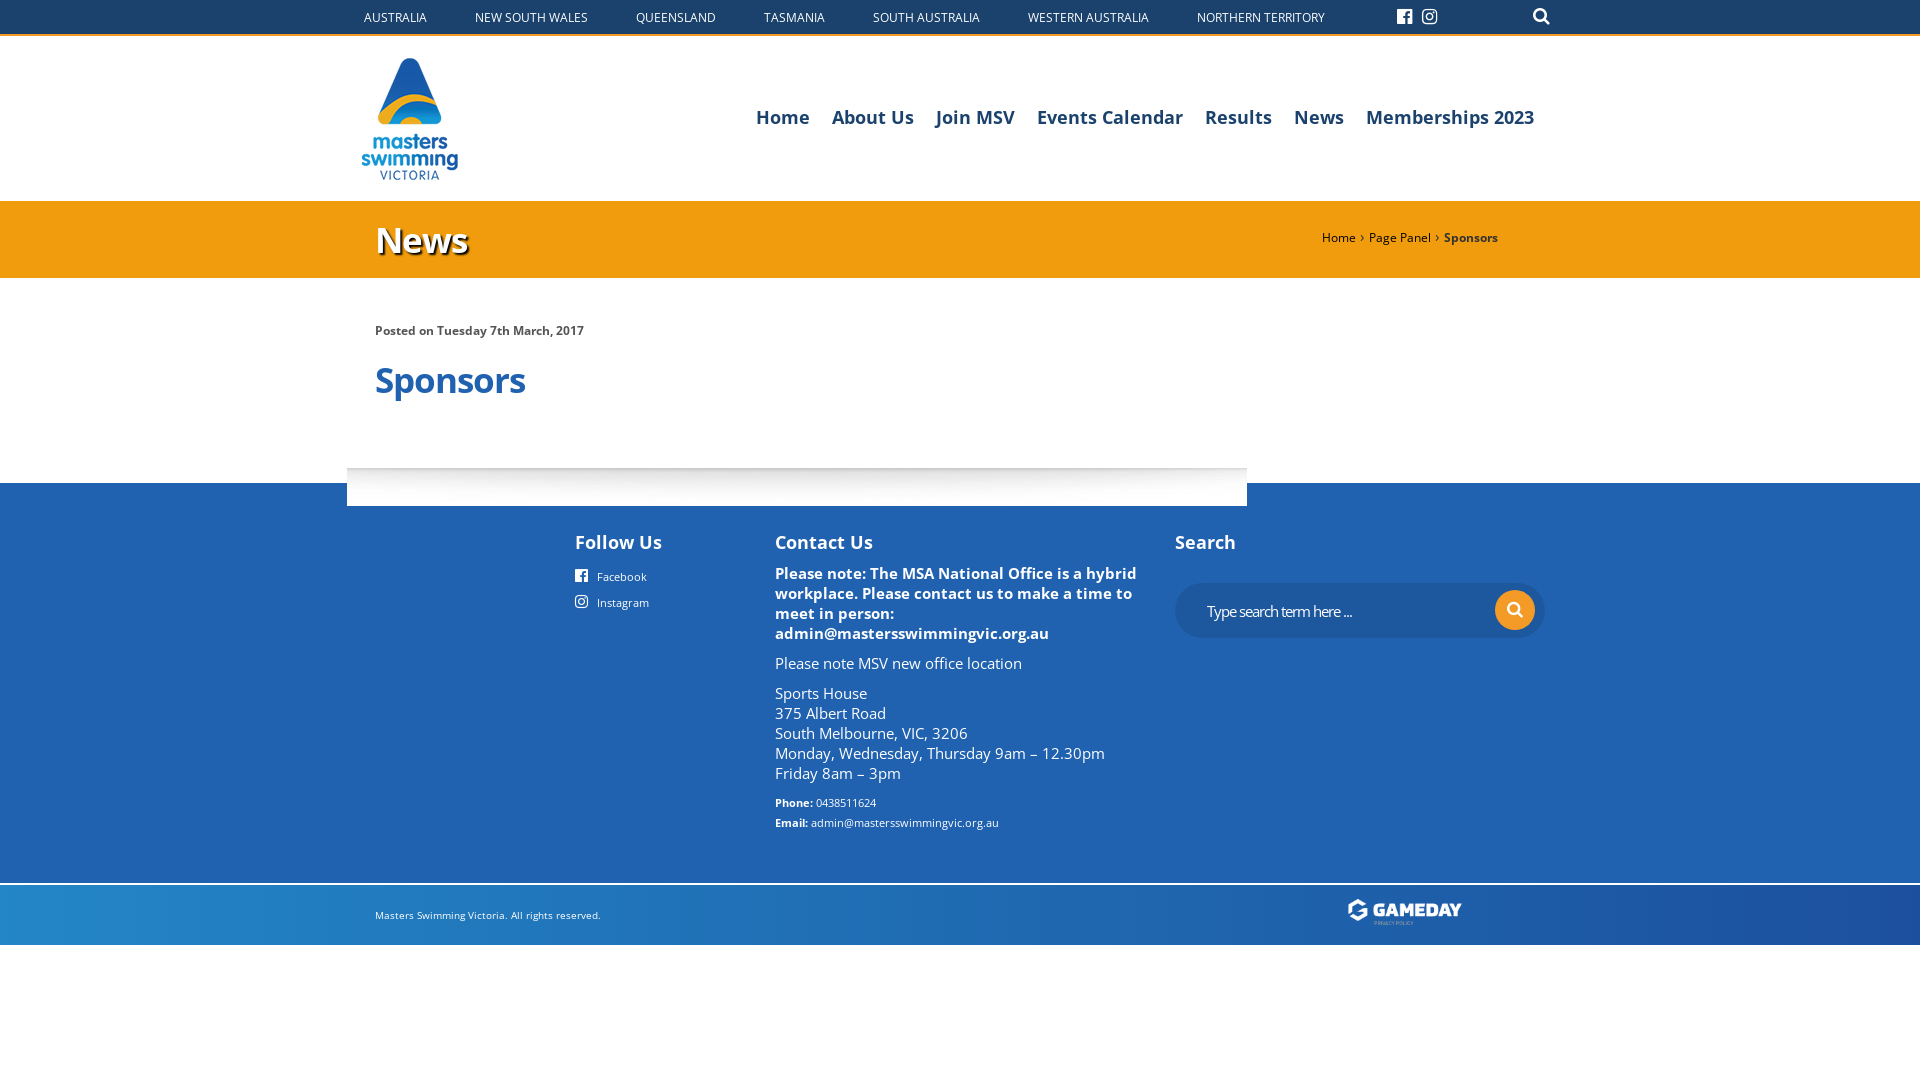 This screenshot has height=1080, width=1920. What do you see at coordinates (924, 16) in the screenshot?
I see `SOUTH AUSTRALIA` at bounding box center [924, 16].